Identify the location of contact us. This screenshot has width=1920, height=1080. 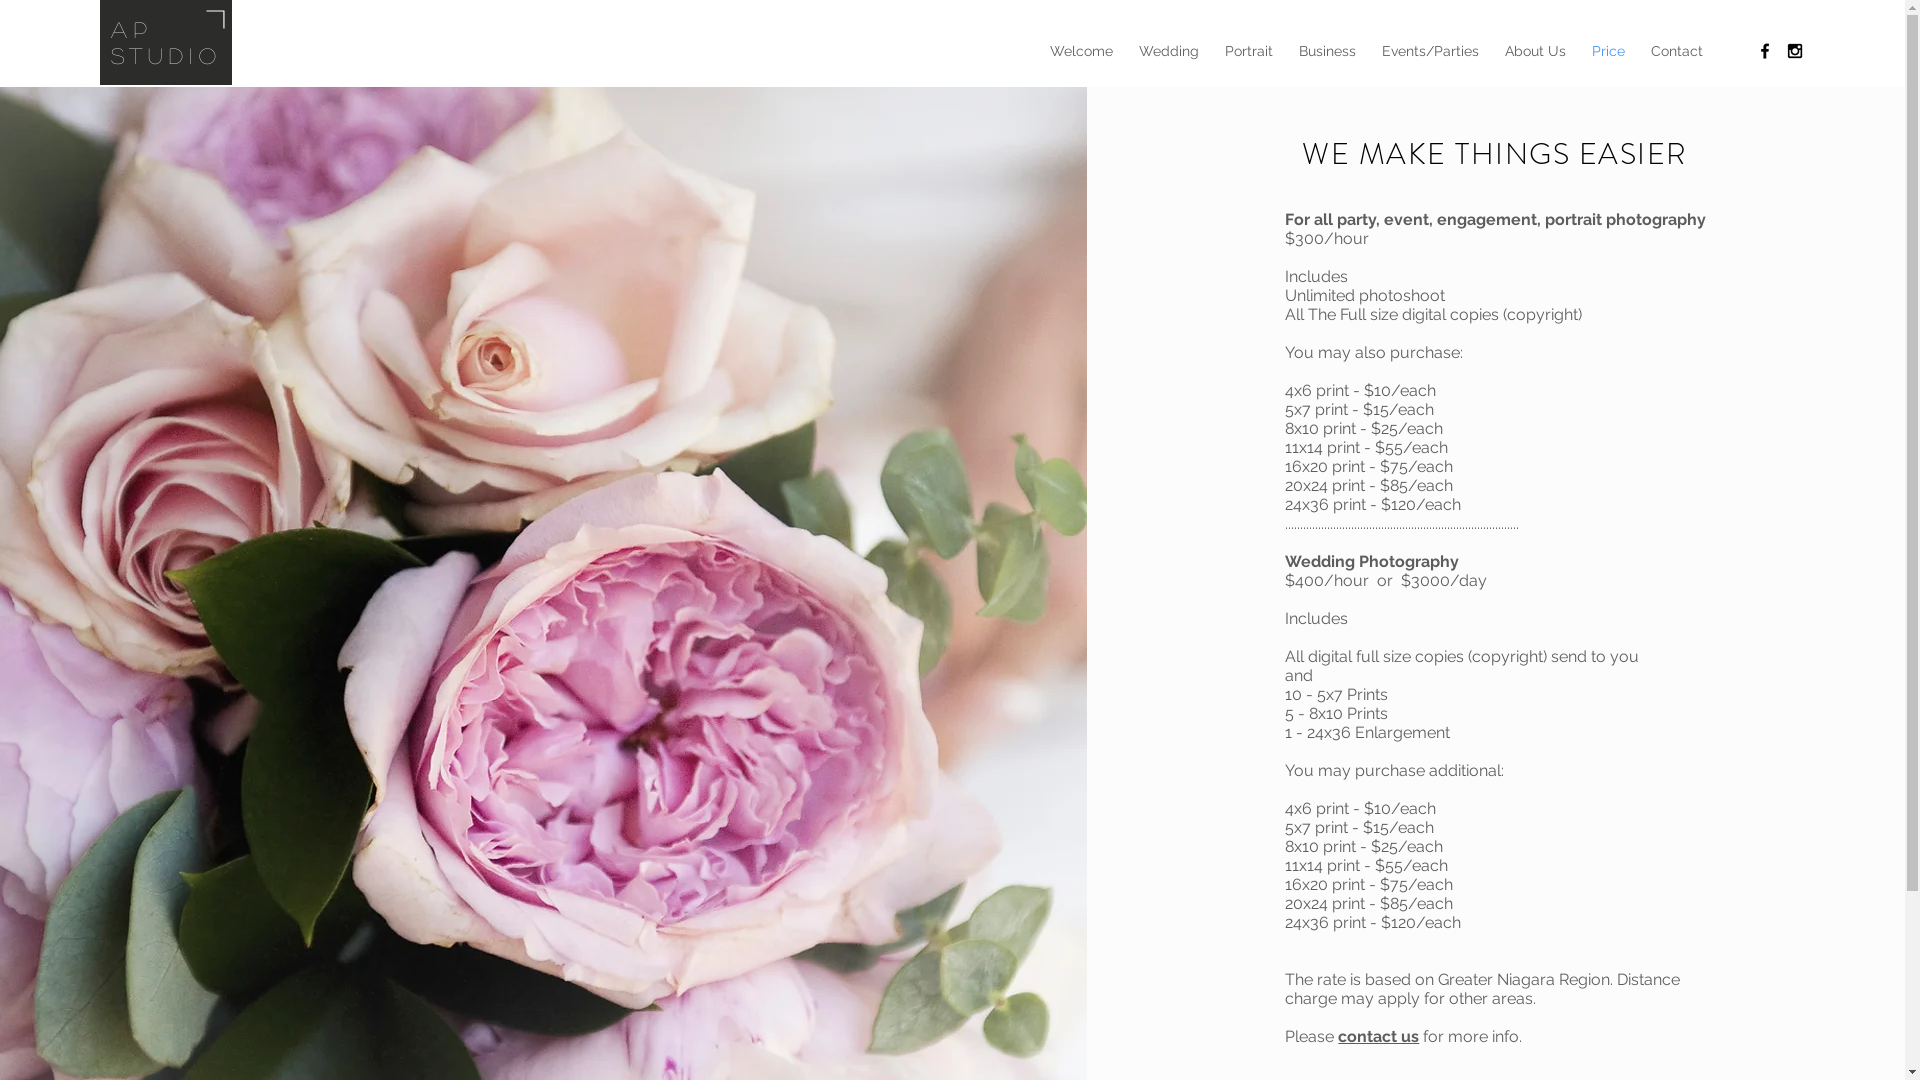
(1378, 1036).